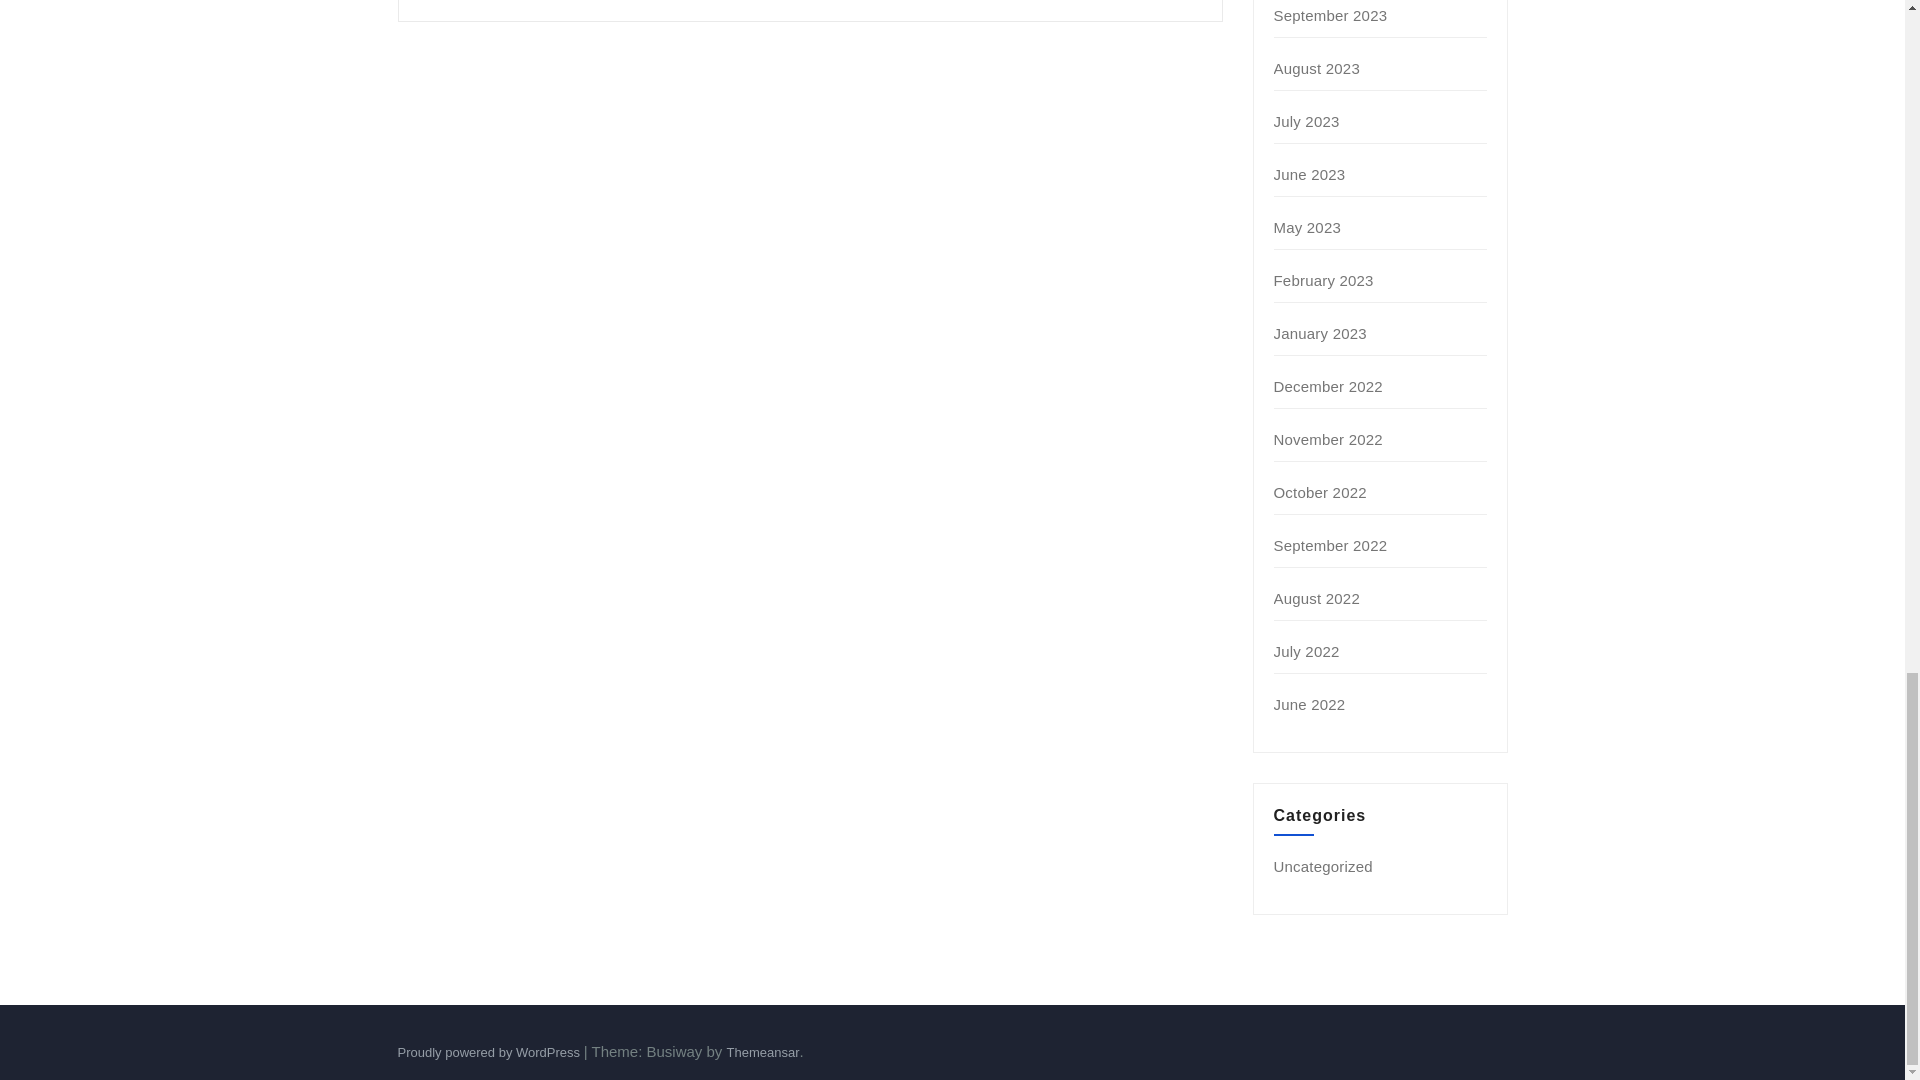 This screenshot has height=1080, width=1920. What do you see at coordinates (1316, 598) in the screenshot?
I see `August 2022` at bounding box center [1316, 598].